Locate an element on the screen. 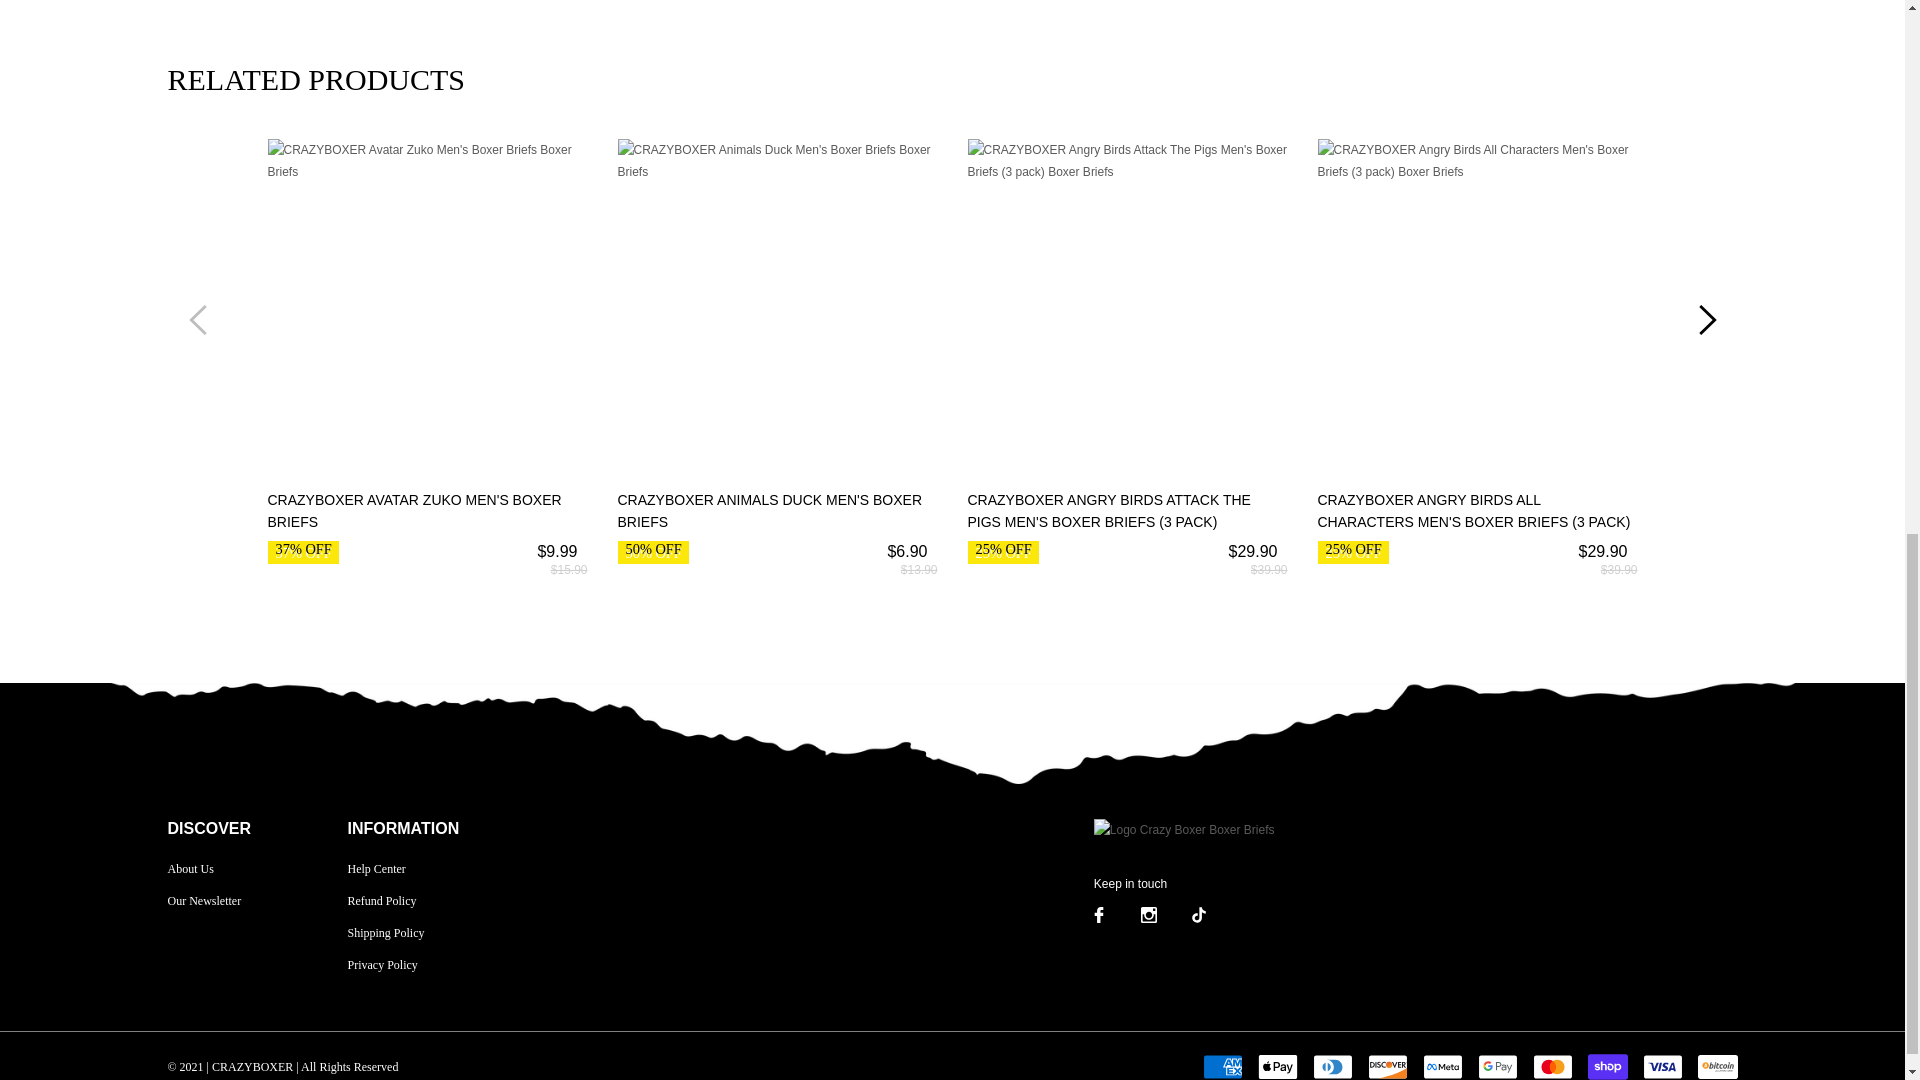 This screenshot has height=1080, width=1920. Apple Pay is located at coordinates (1277, 1066).